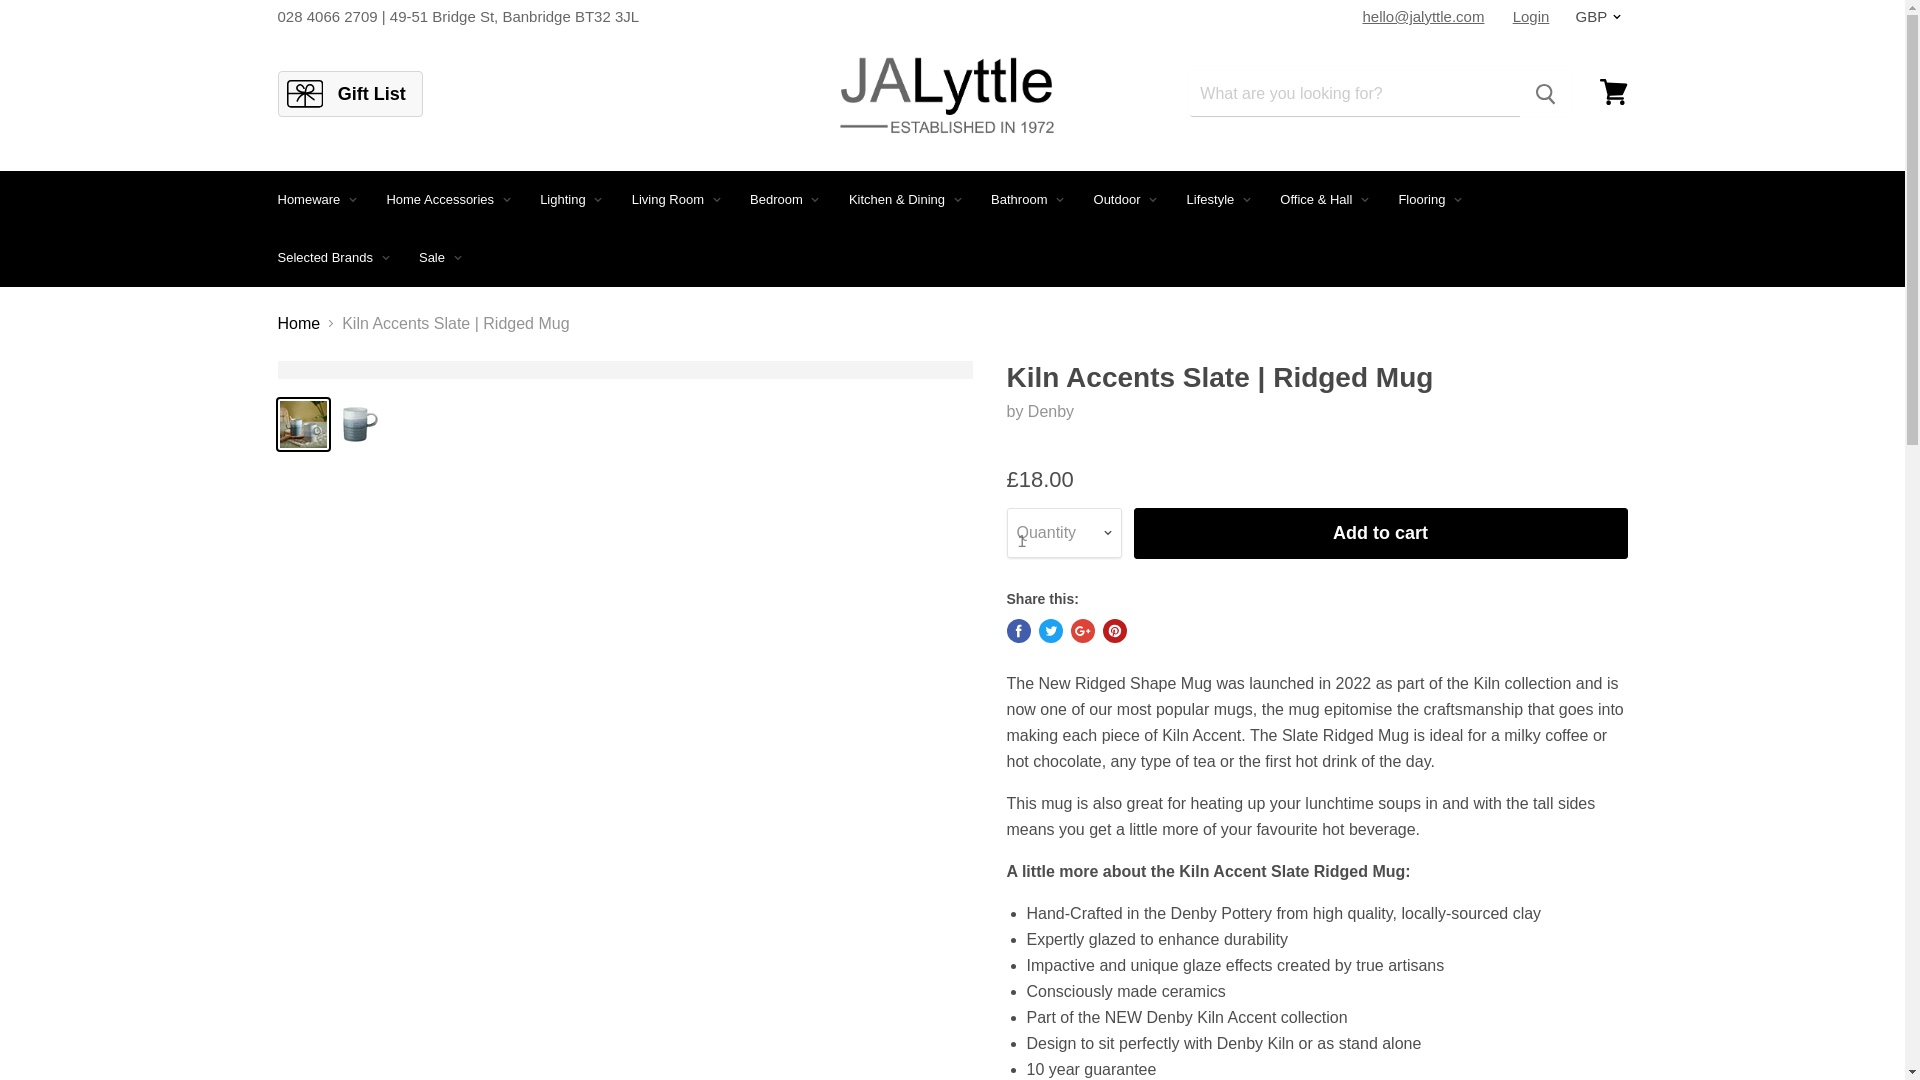 The width and height of the screenshot is (1920, 1080). Describe the element at coordinates (350, 94) in the screenshot. I see `Gift List` at that location.